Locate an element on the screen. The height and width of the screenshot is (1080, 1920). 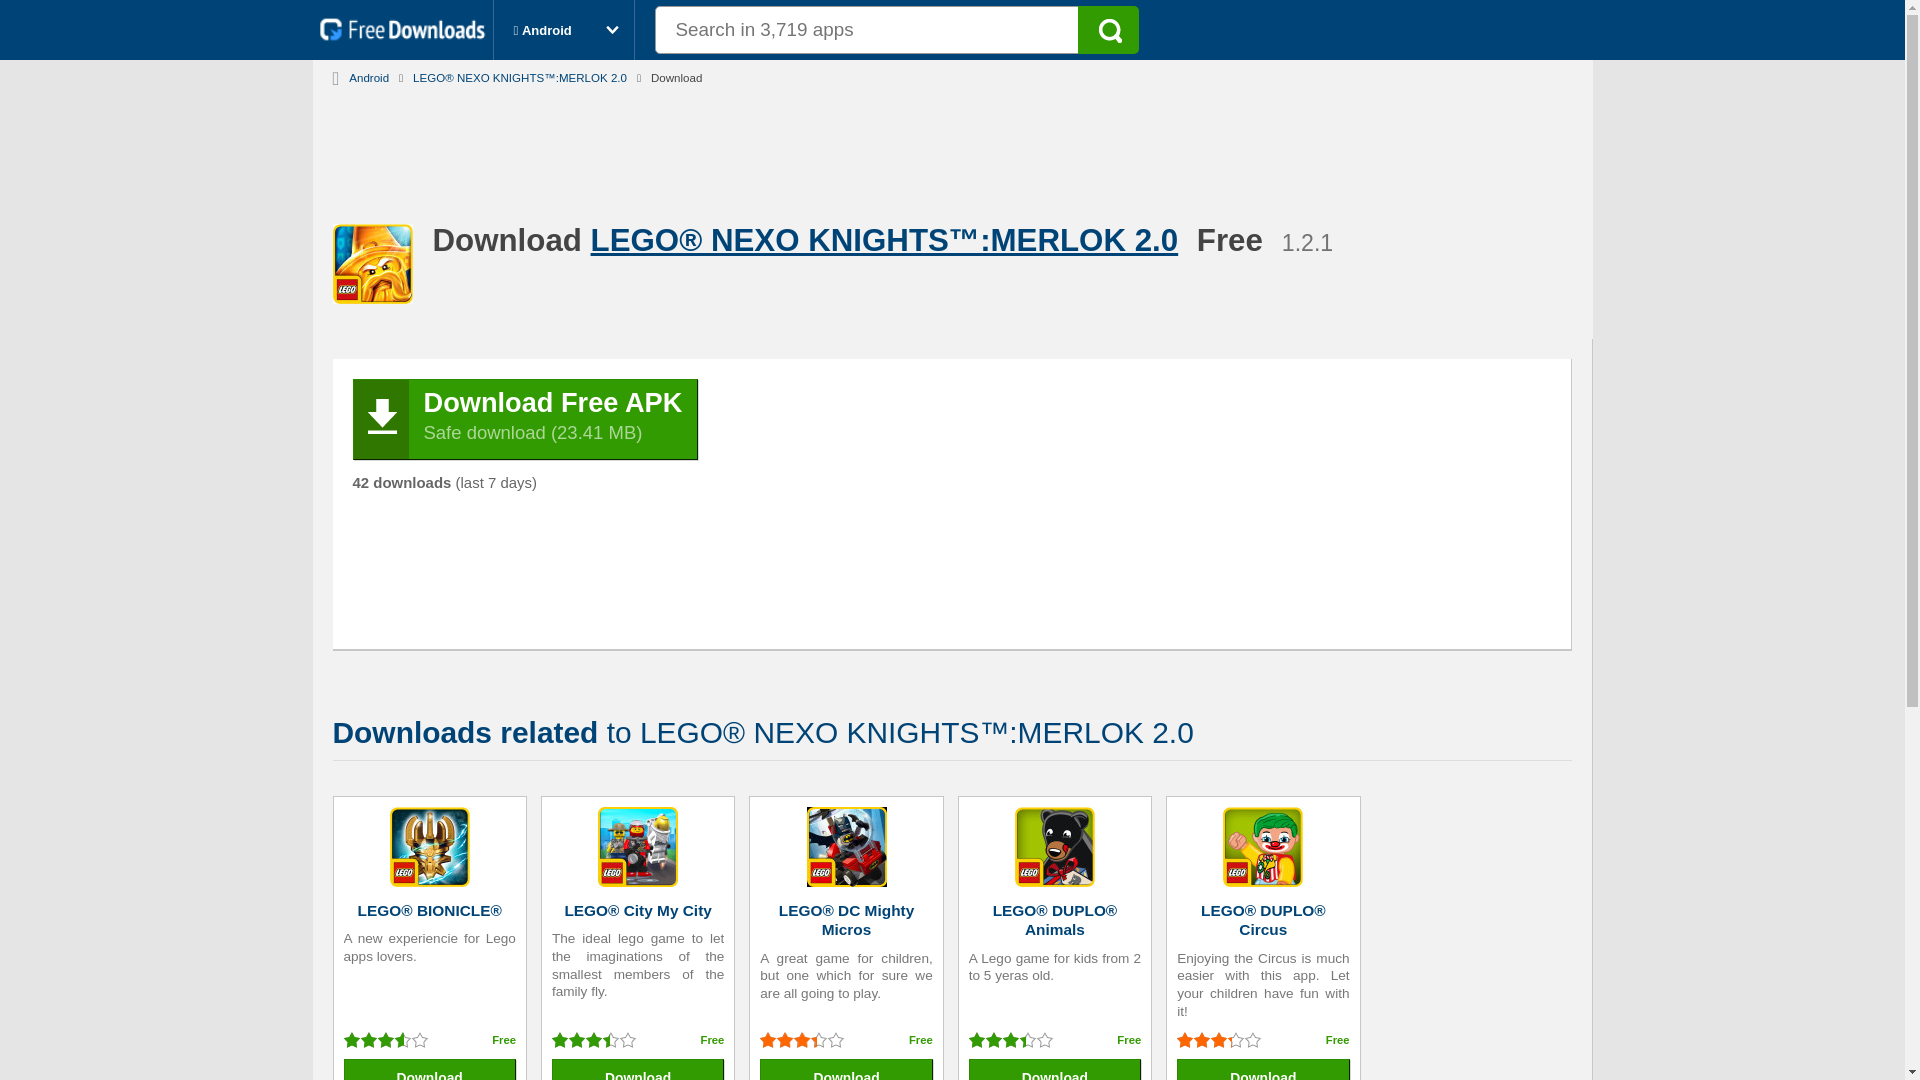
lego nexo knights merlok: Software of Lego games is located at coordinates (890, 240).